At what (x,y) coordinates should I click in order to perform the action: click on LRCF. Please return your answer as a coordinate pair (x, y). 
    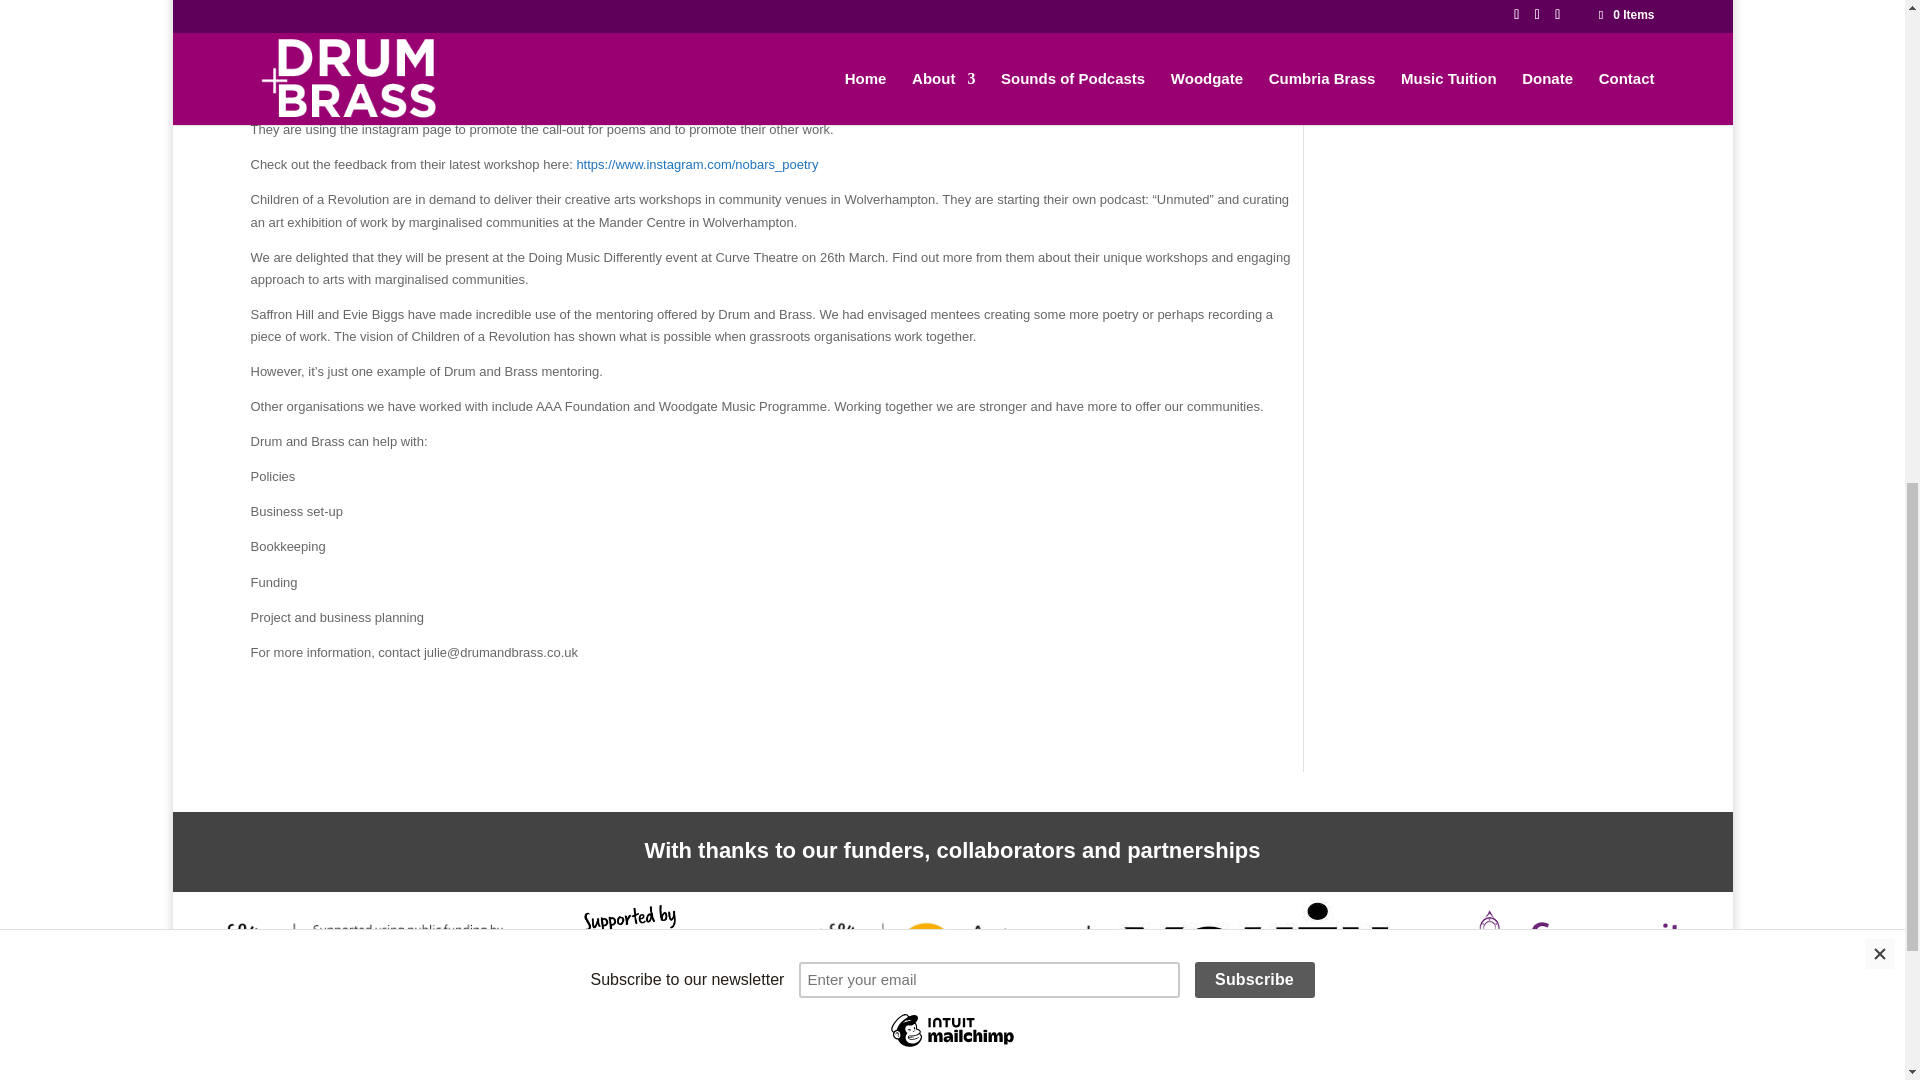
    Looking at the image, I should click on (1576, 960).